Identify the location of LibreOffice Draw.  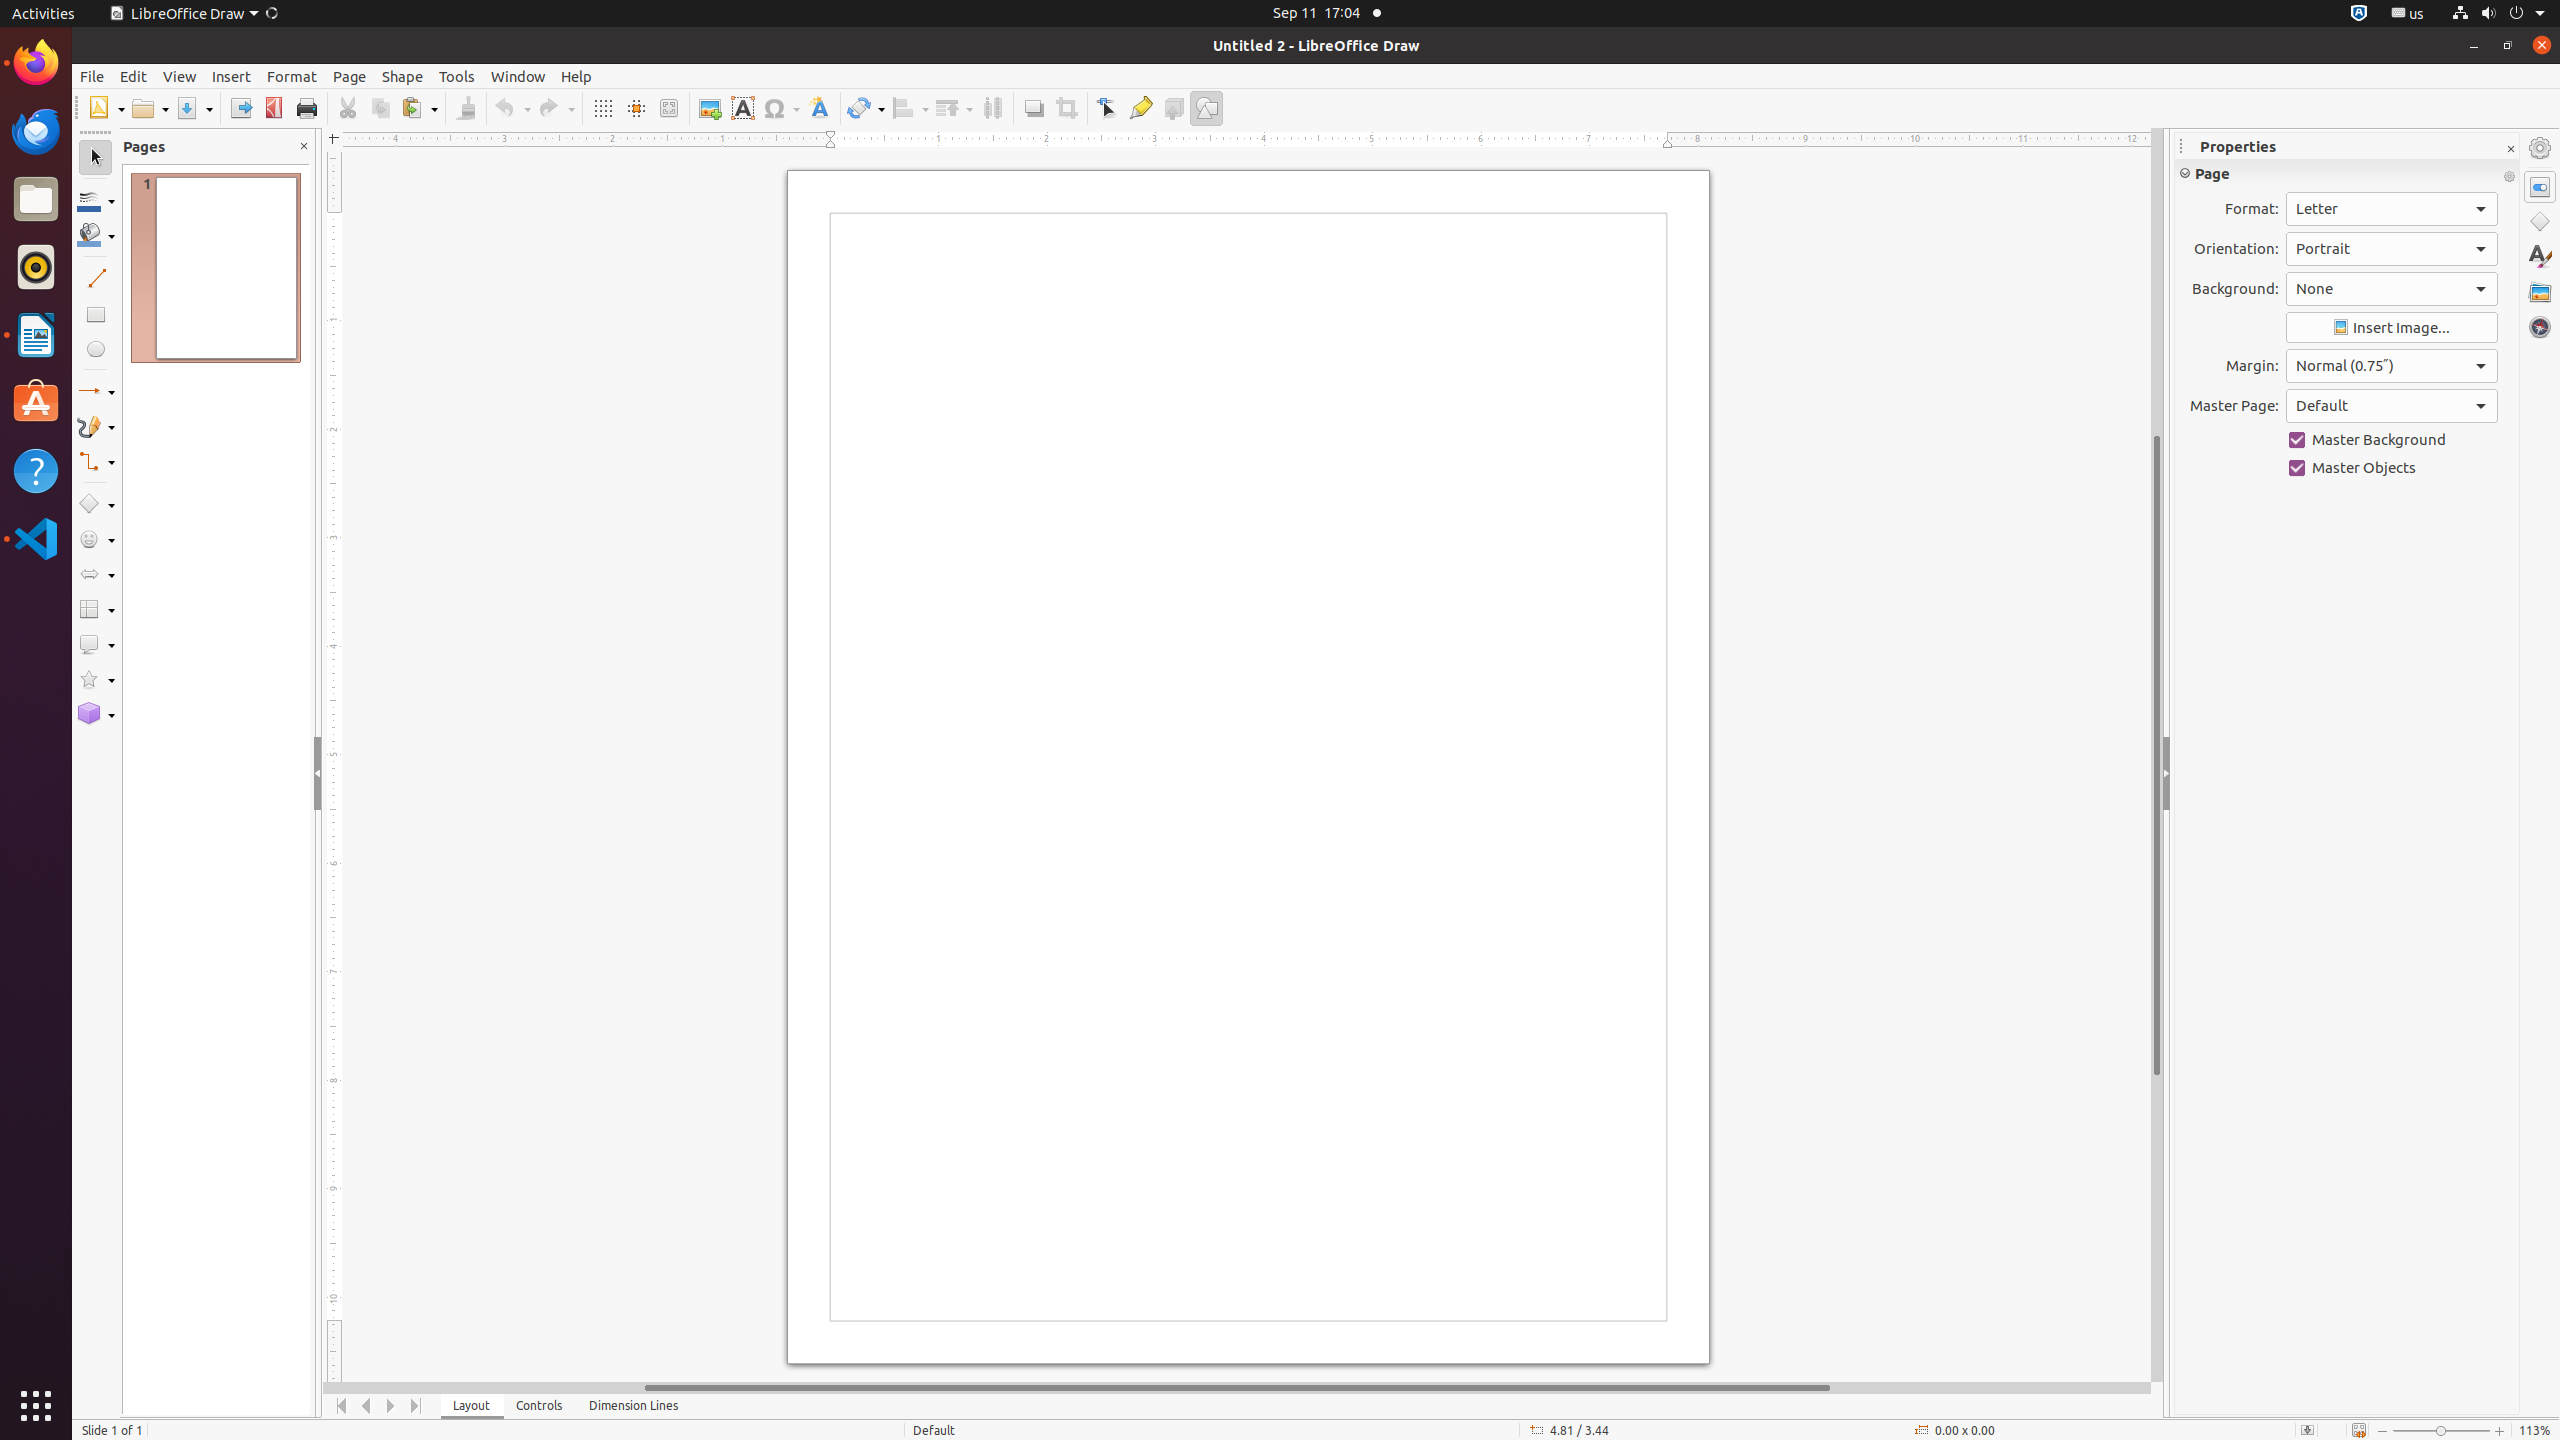
(193, 14).